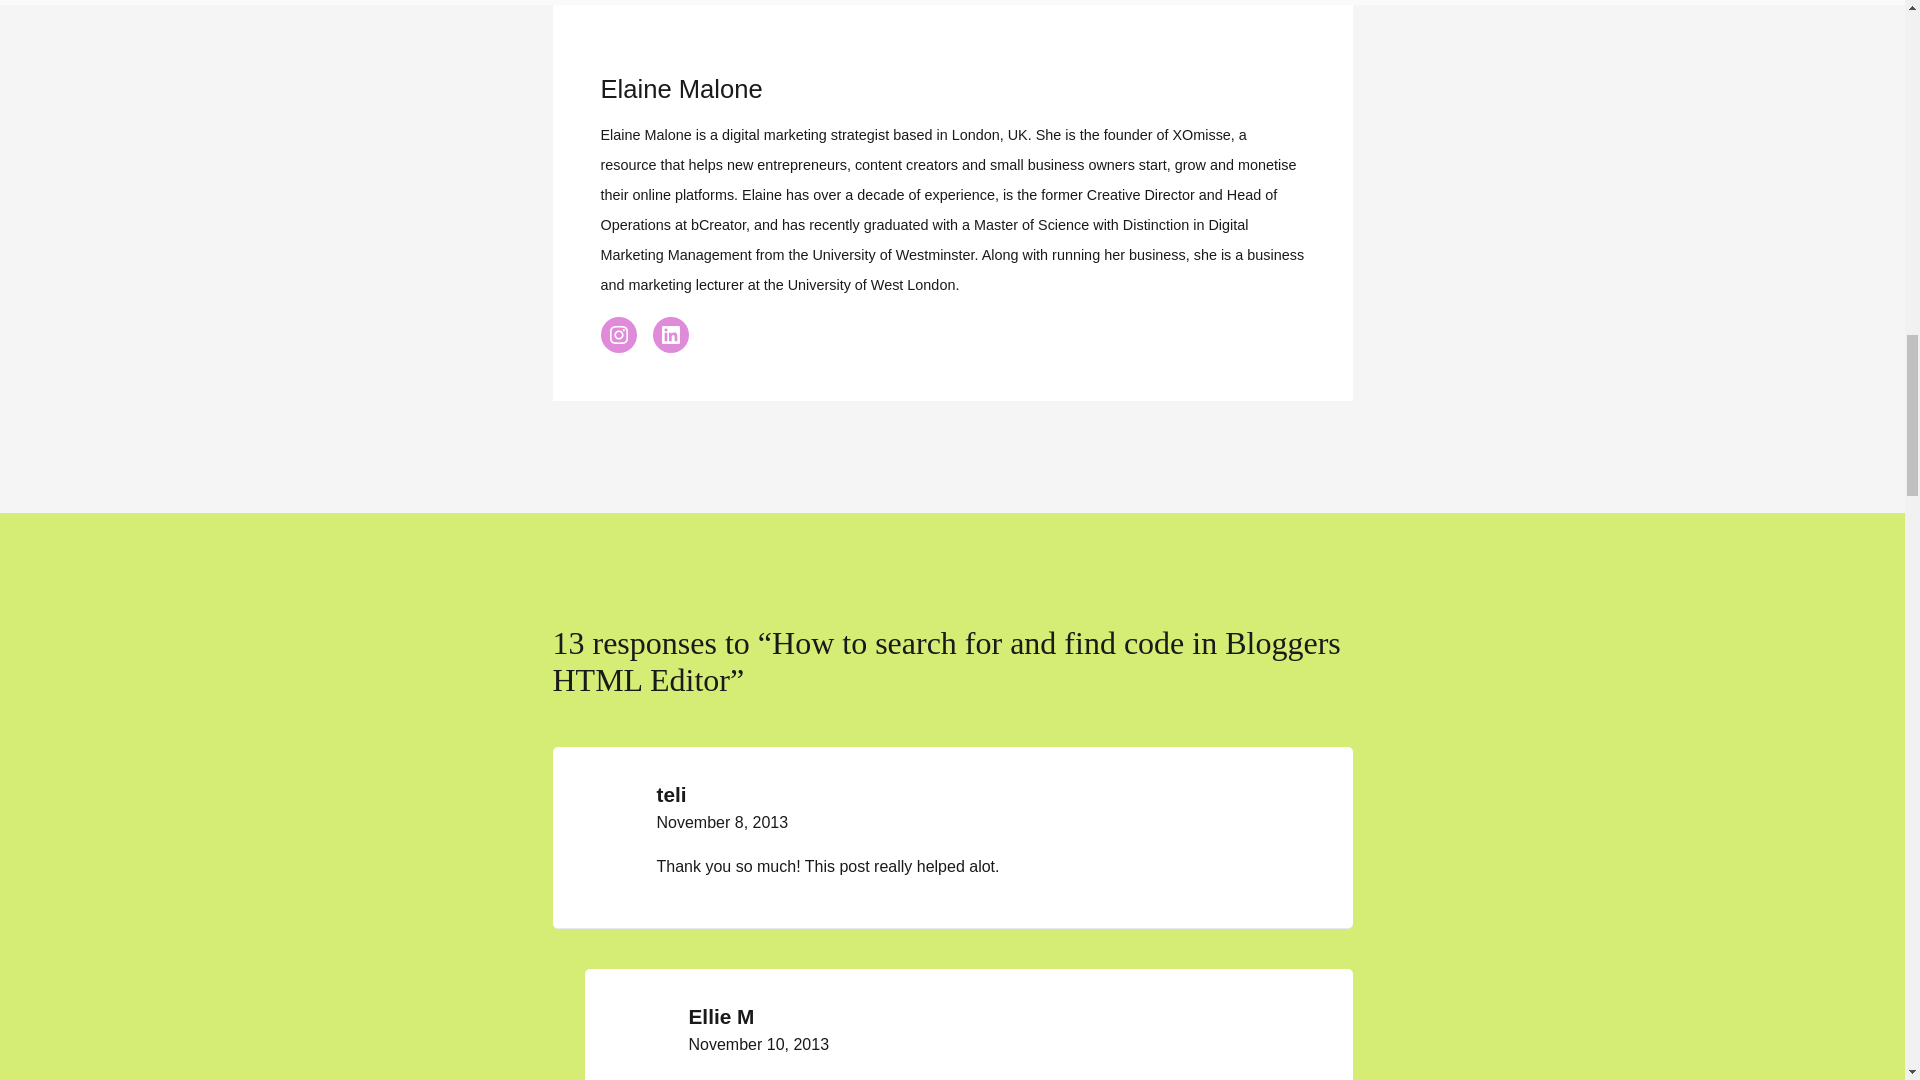 This screenshot has height=1080, width=1920. What do you see at coordinates (758, 1044) in the screenshot?
I see `November 10, 2013` at bounding box center [758, 1044].